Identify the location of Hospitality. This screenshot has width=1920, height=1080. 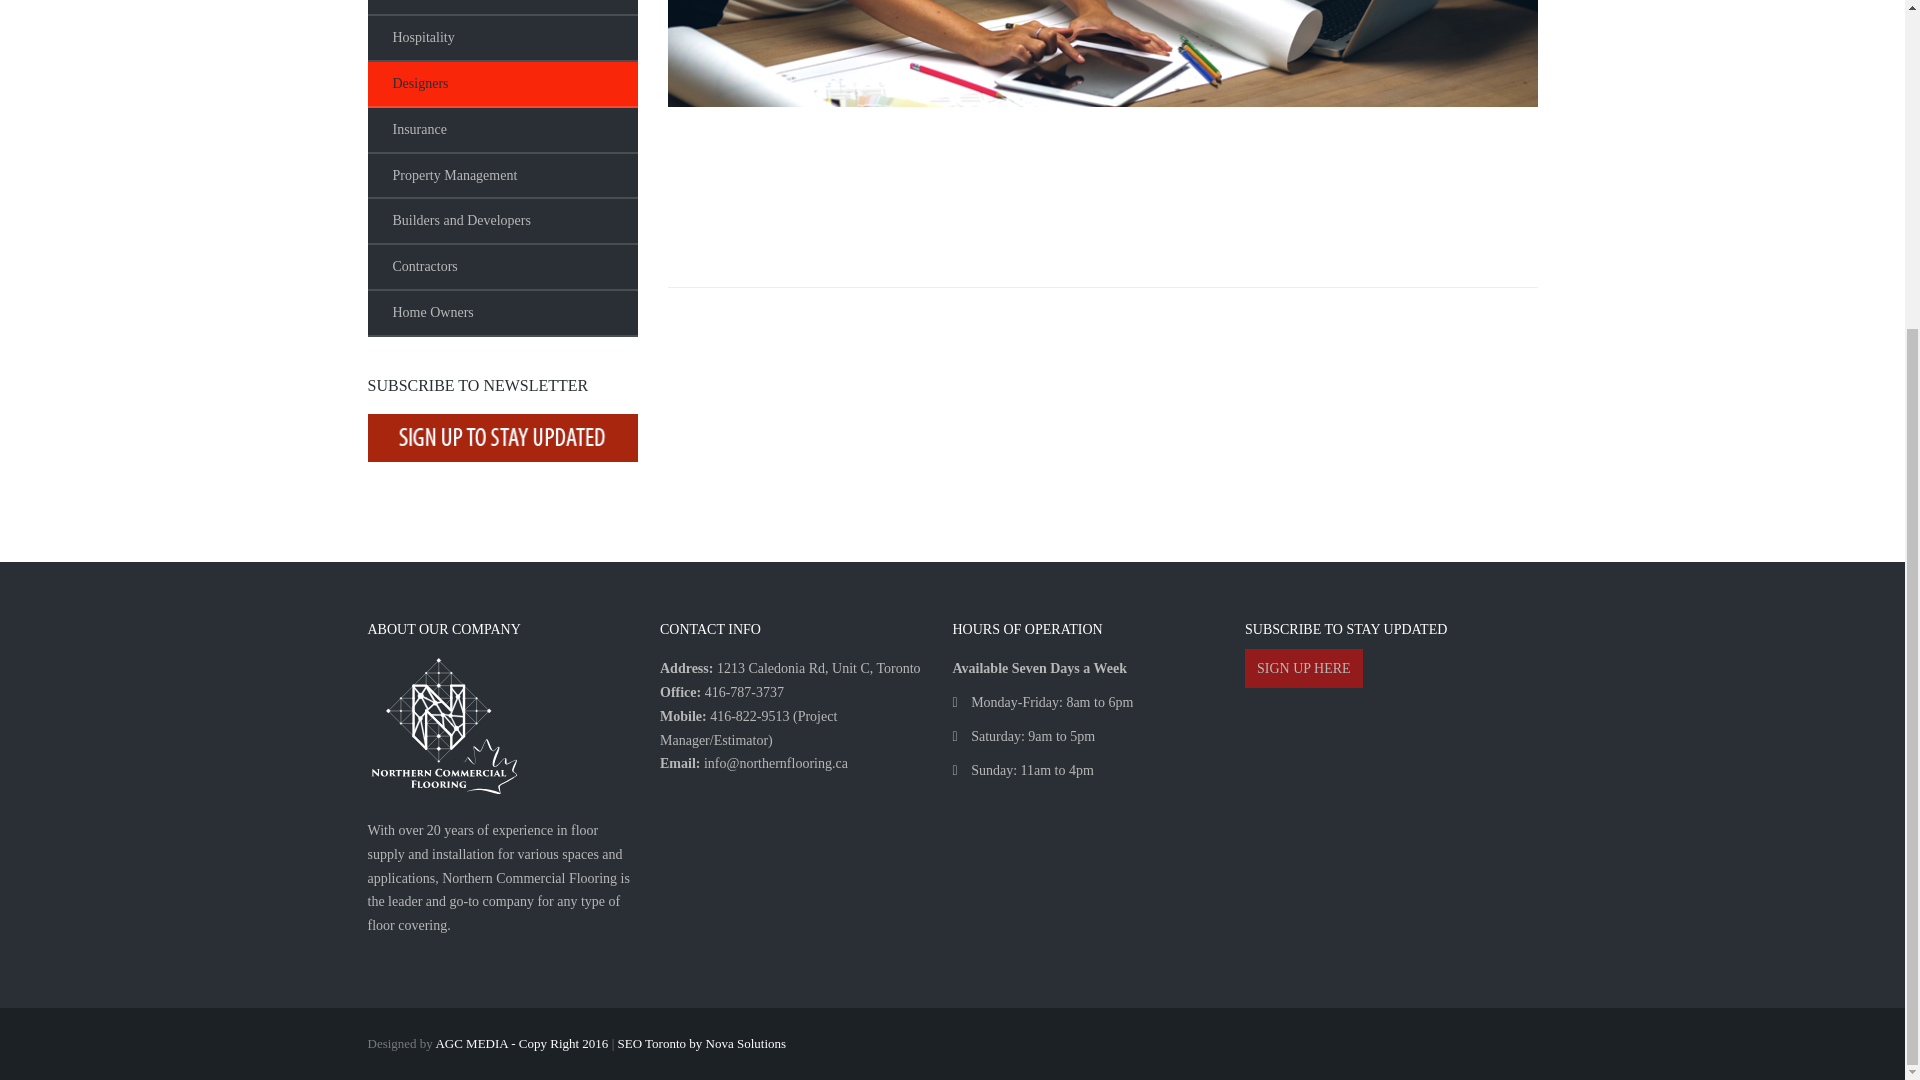
(502, 38).